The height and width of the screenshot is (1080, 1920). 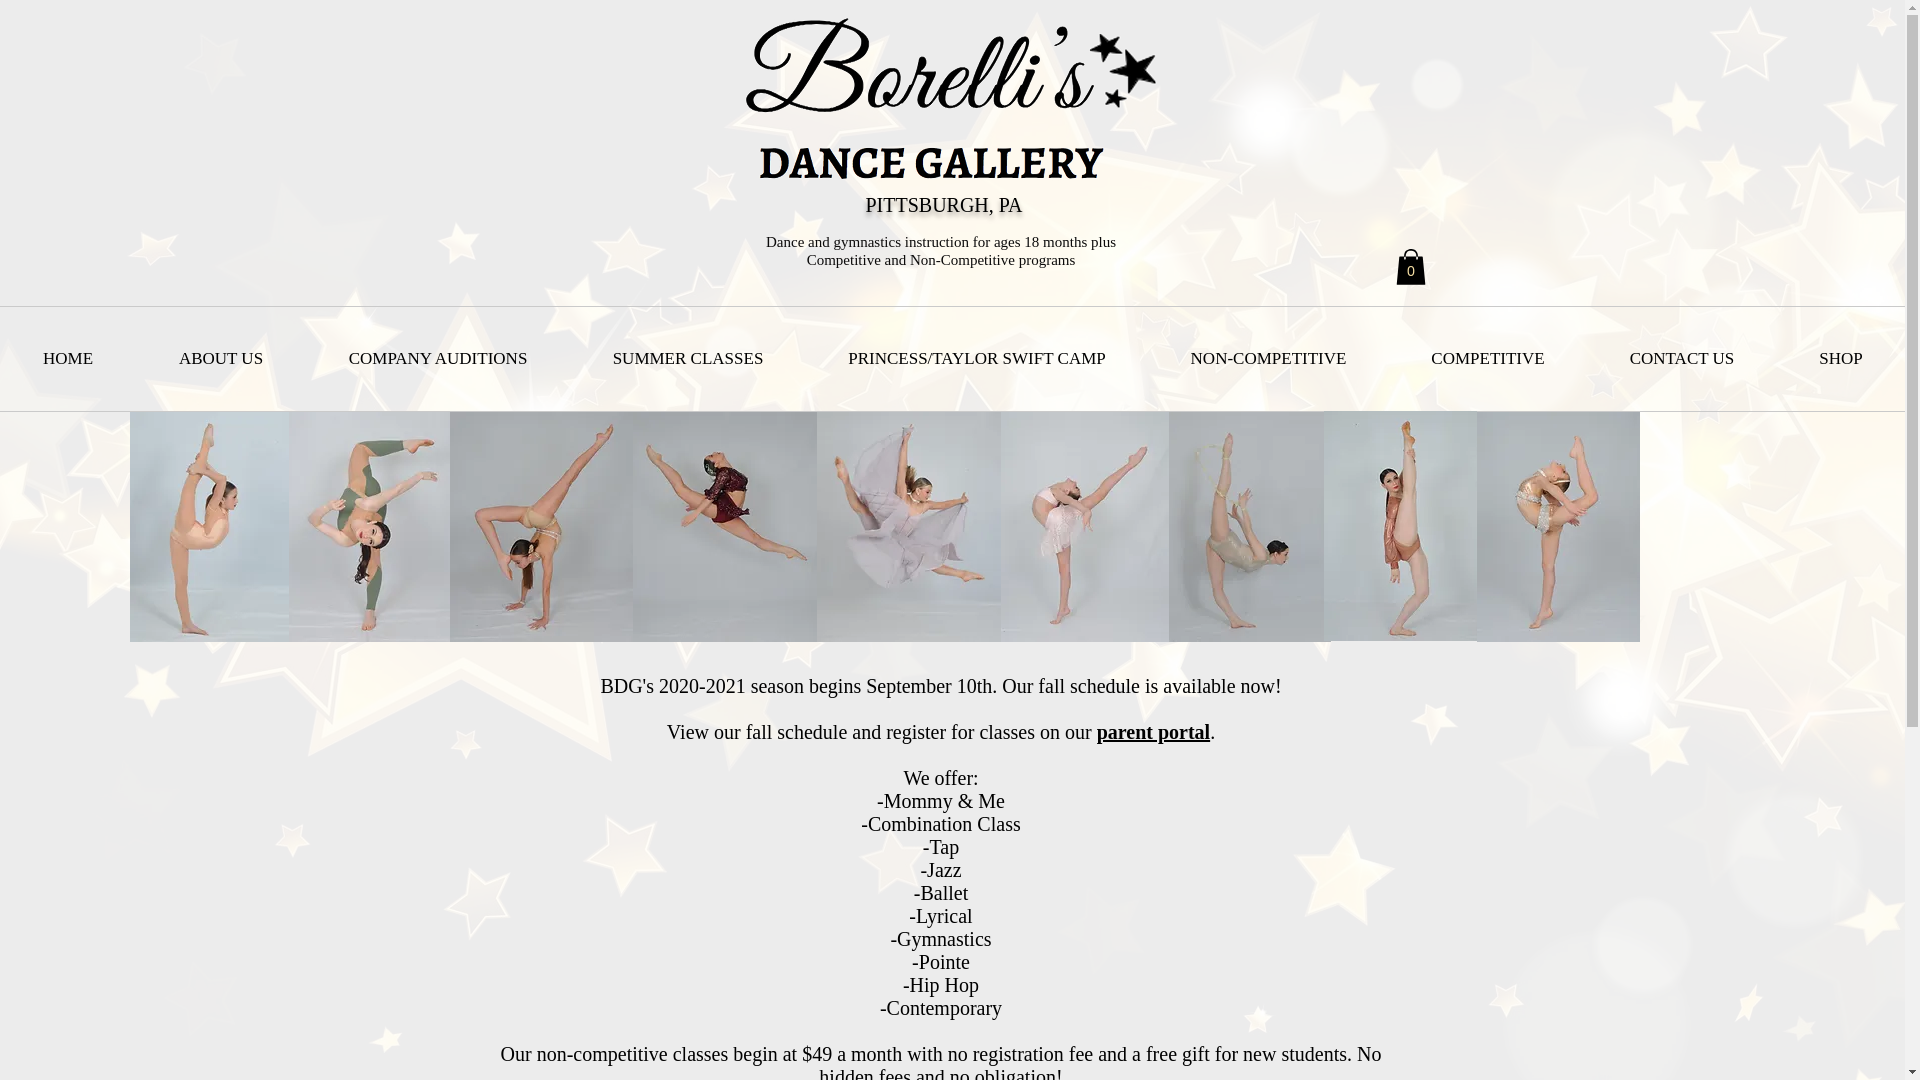 What do you see at coordinates (68, 358) in the screenshot?
I see `HOME` at bounding box center [68, 358].